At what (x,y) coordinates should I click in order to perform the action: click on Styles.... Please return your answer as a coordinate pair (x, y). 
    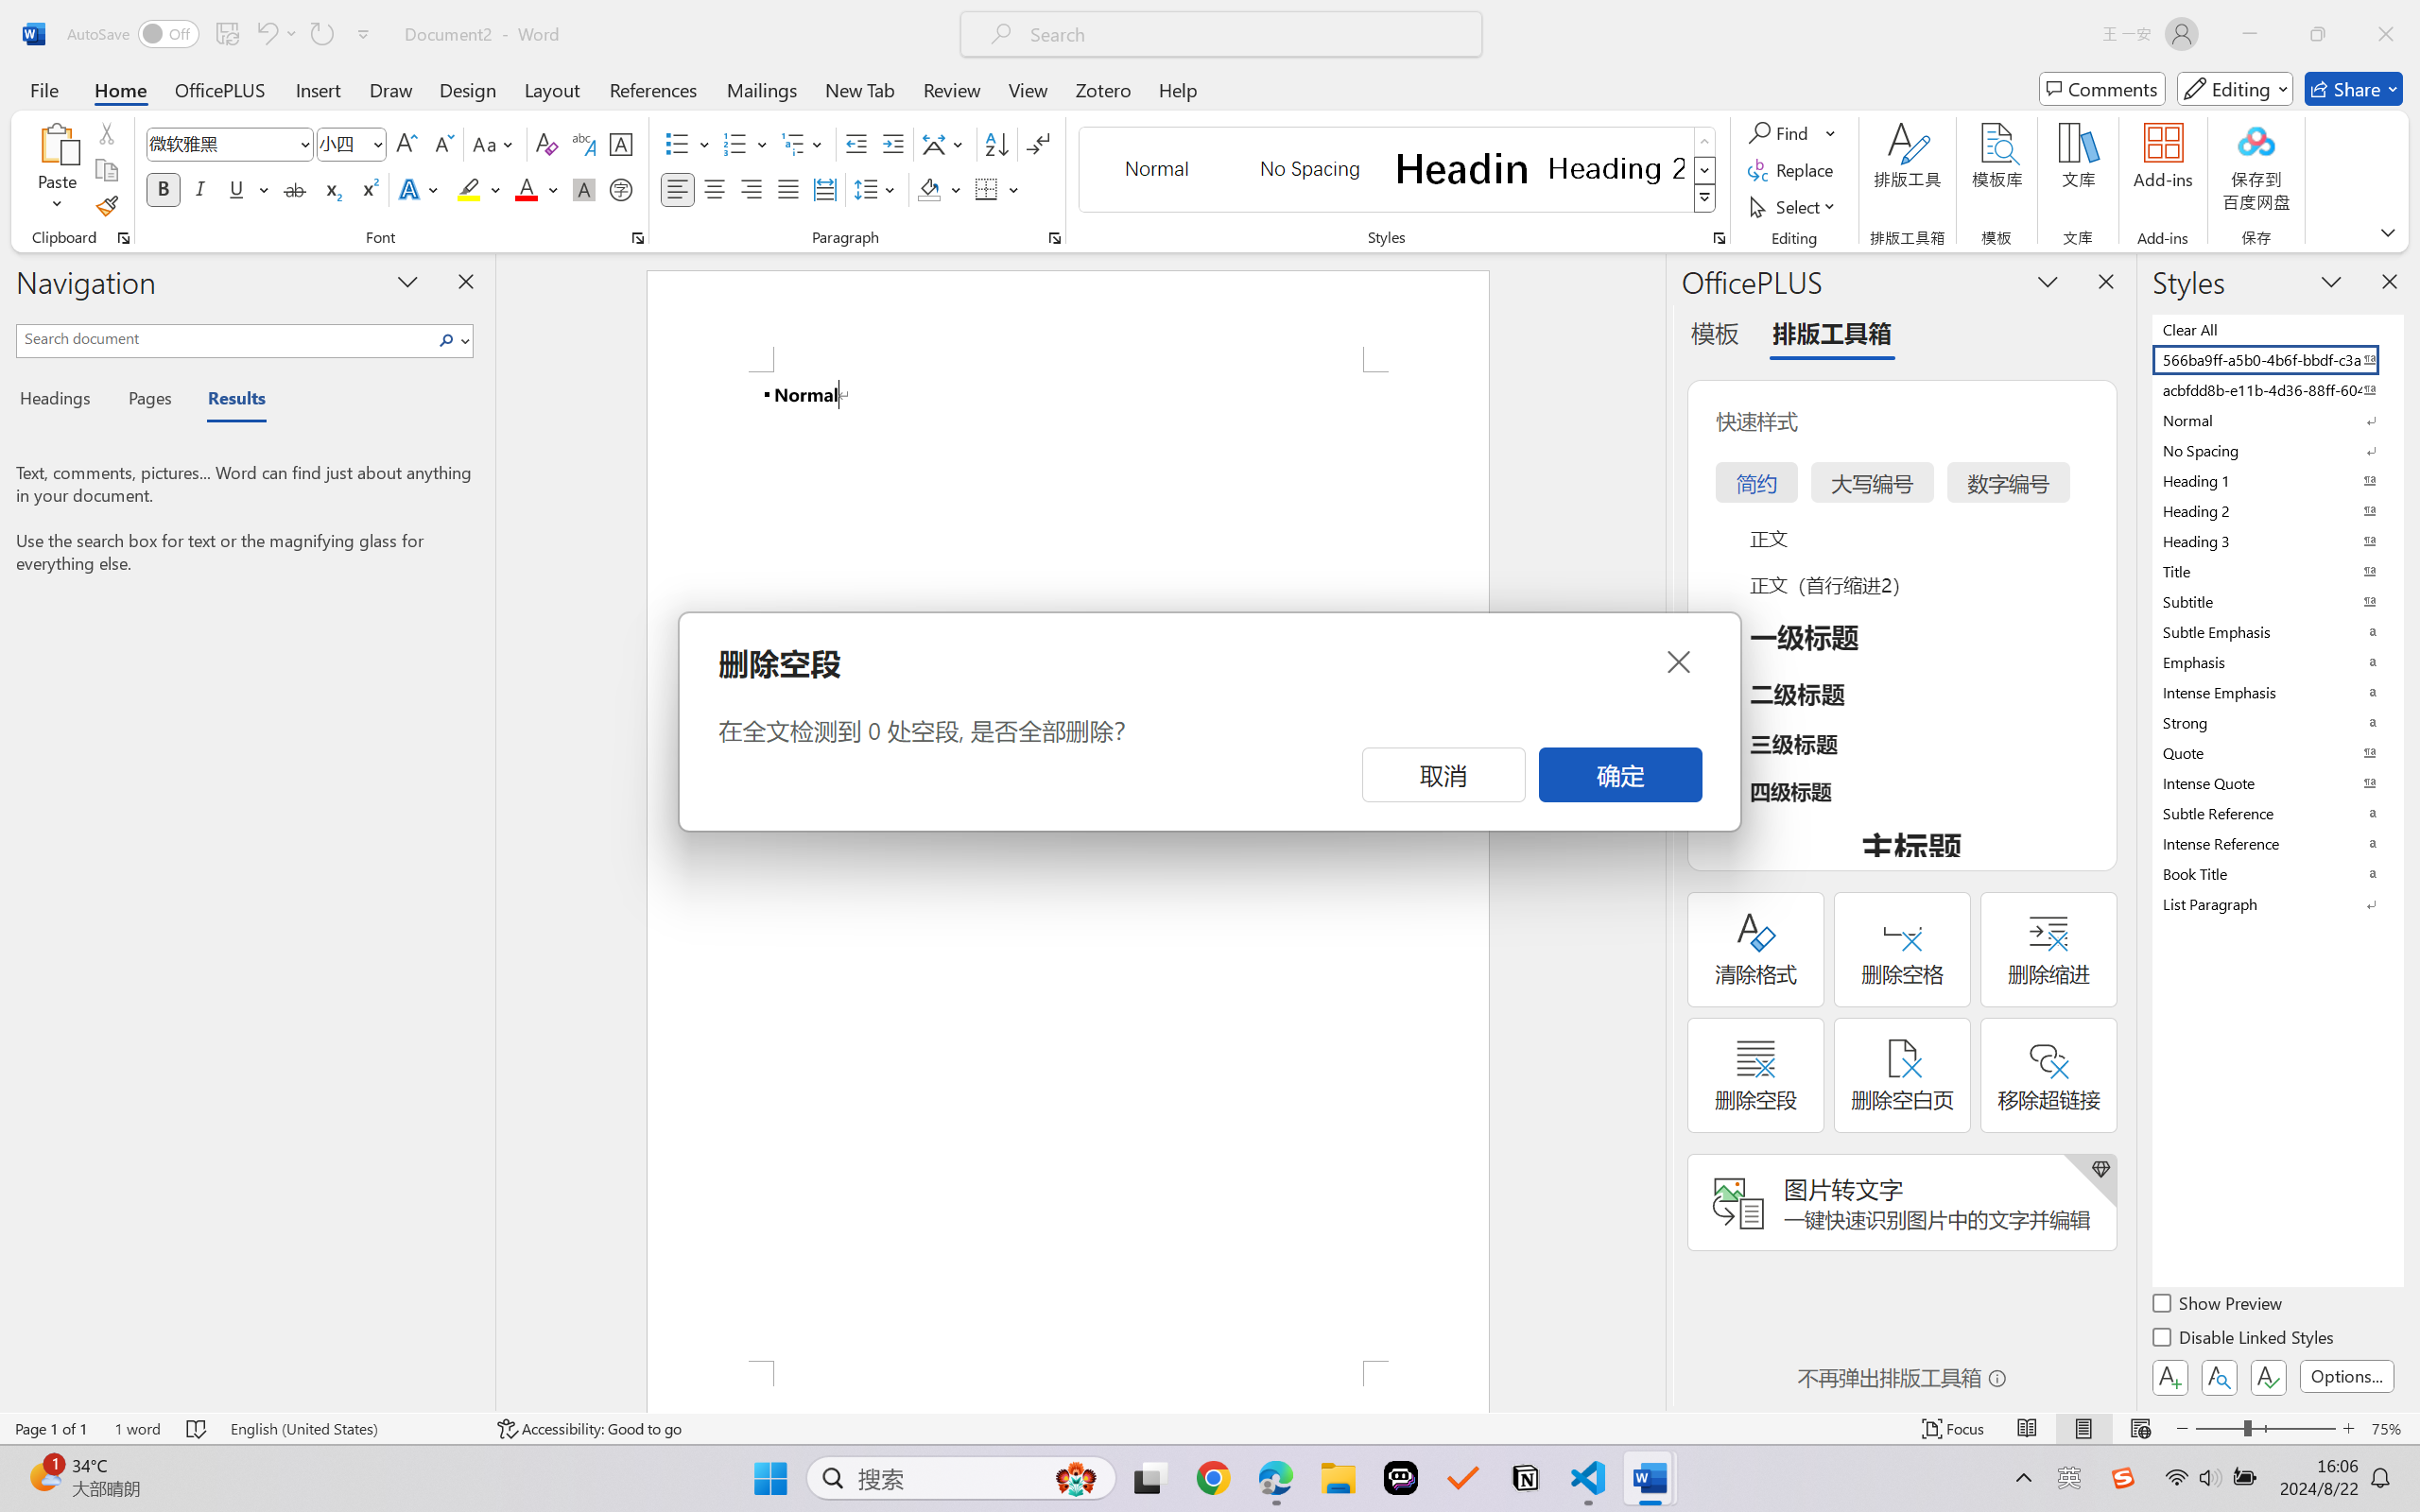
    Looking at the image, I should click on (1719, 238).